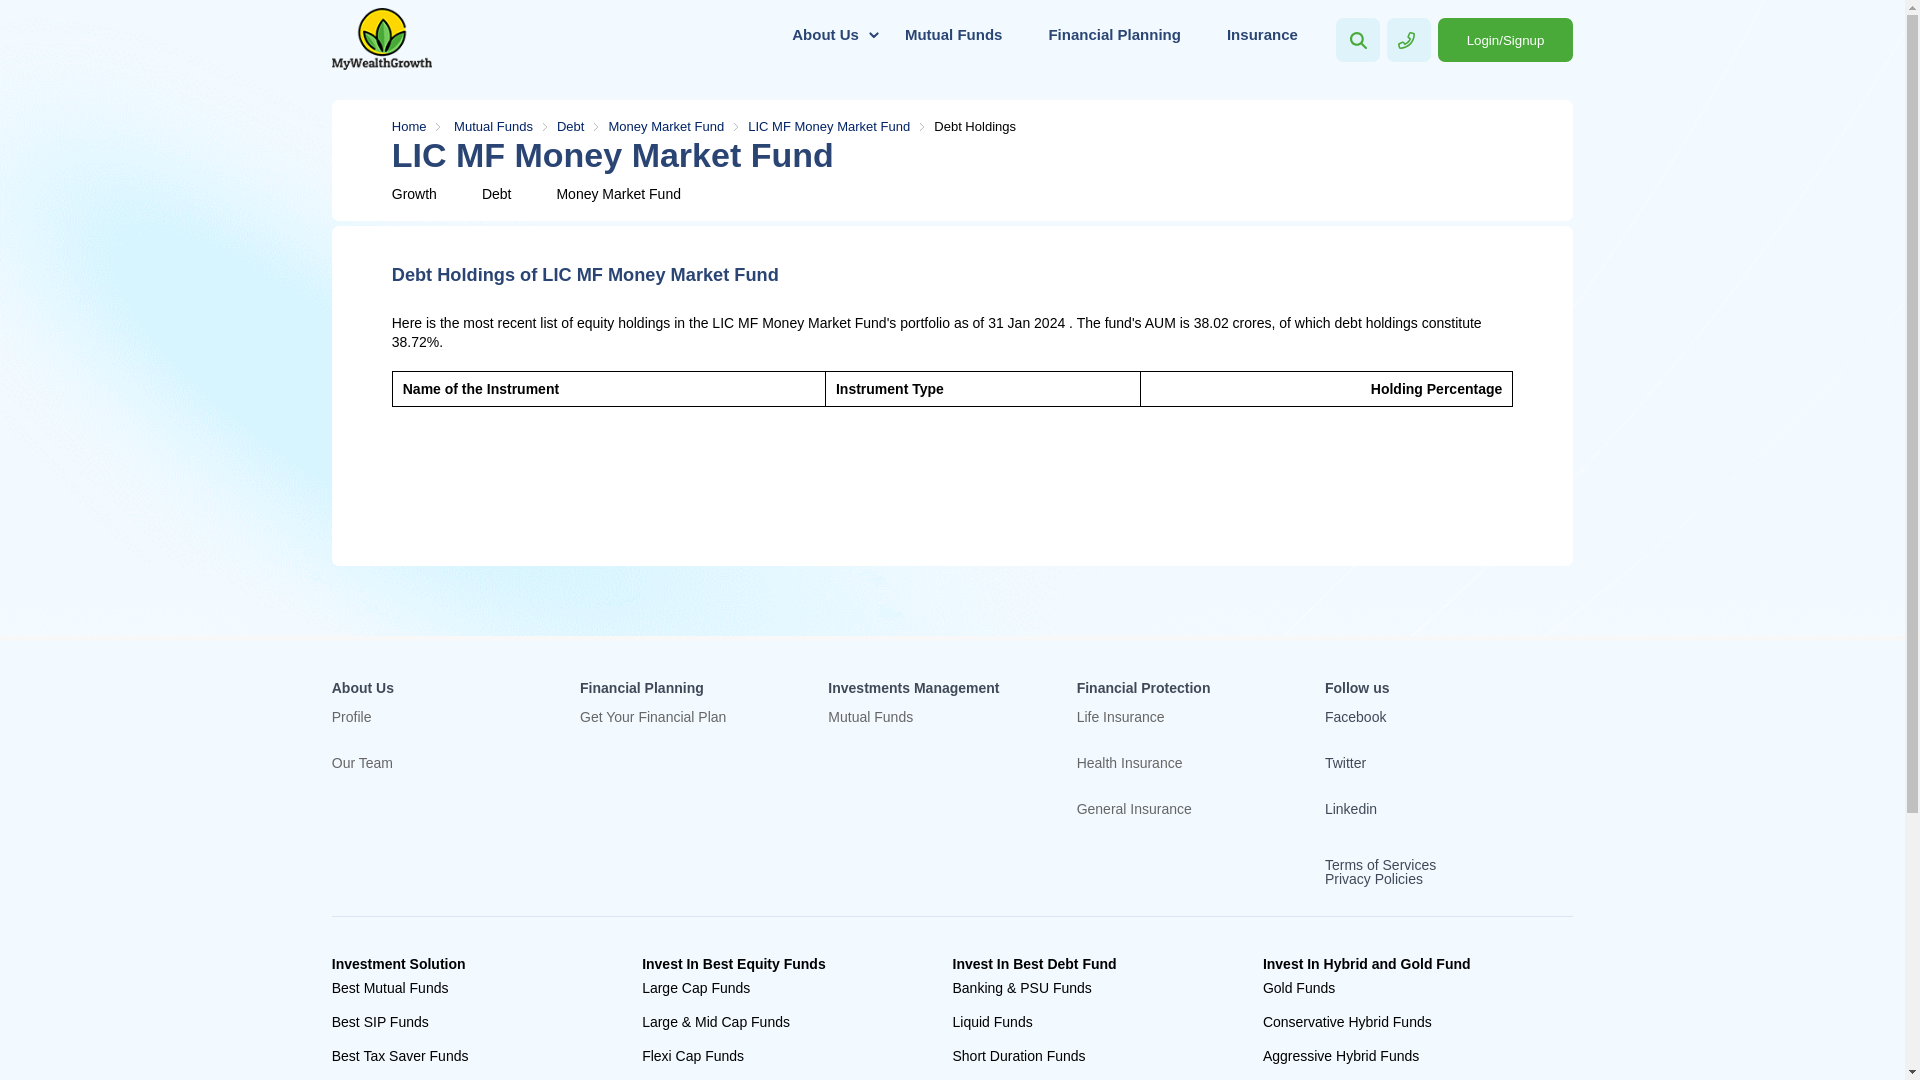 The width and height of the screenshot is (1920, 1080). What do you see at coordinates (421, 126) in the screenshot?
I see `Home` at bounding box center [421, 126].